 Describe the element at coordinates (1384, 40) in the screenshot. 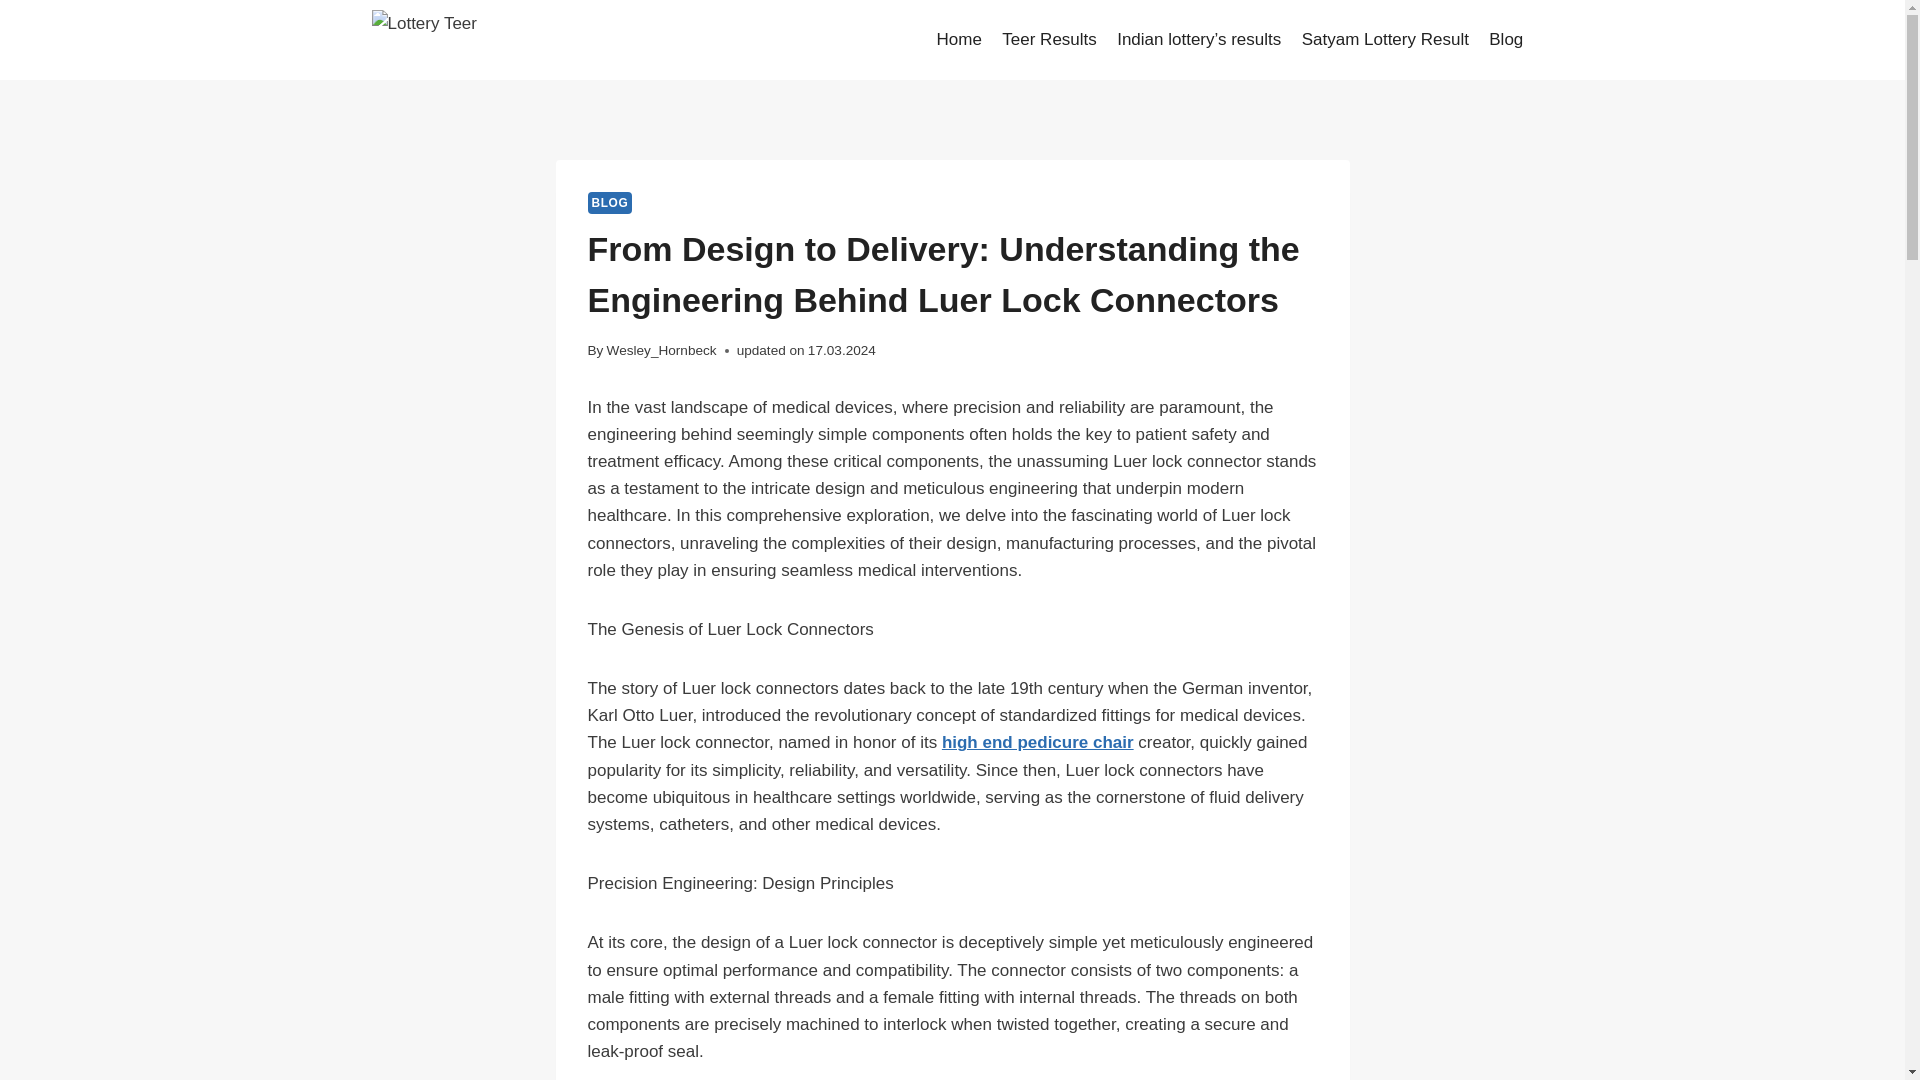

I see `Satyam Lottery Result` at that location.